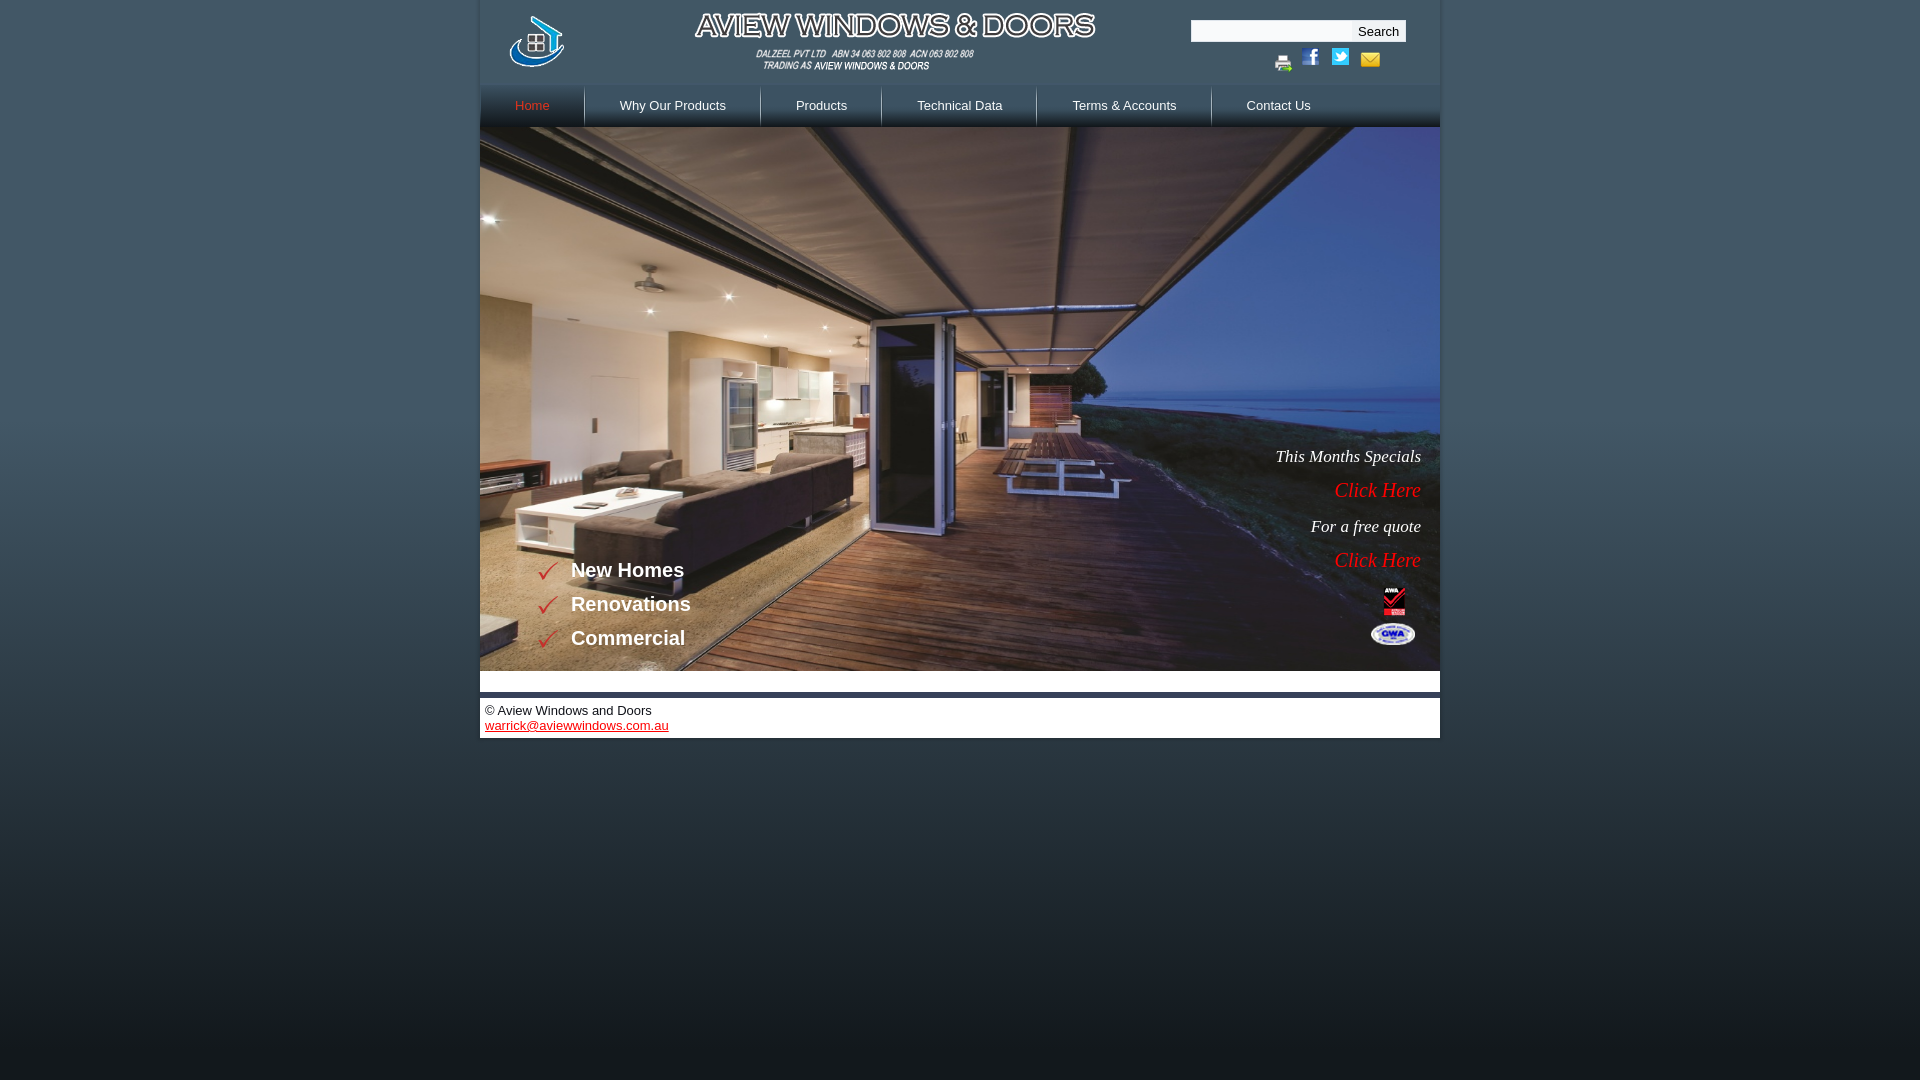  What do you see at coordinates (1378, 560) in the screenshot?
I see `Click Here` at bounding box center [1378, 560].